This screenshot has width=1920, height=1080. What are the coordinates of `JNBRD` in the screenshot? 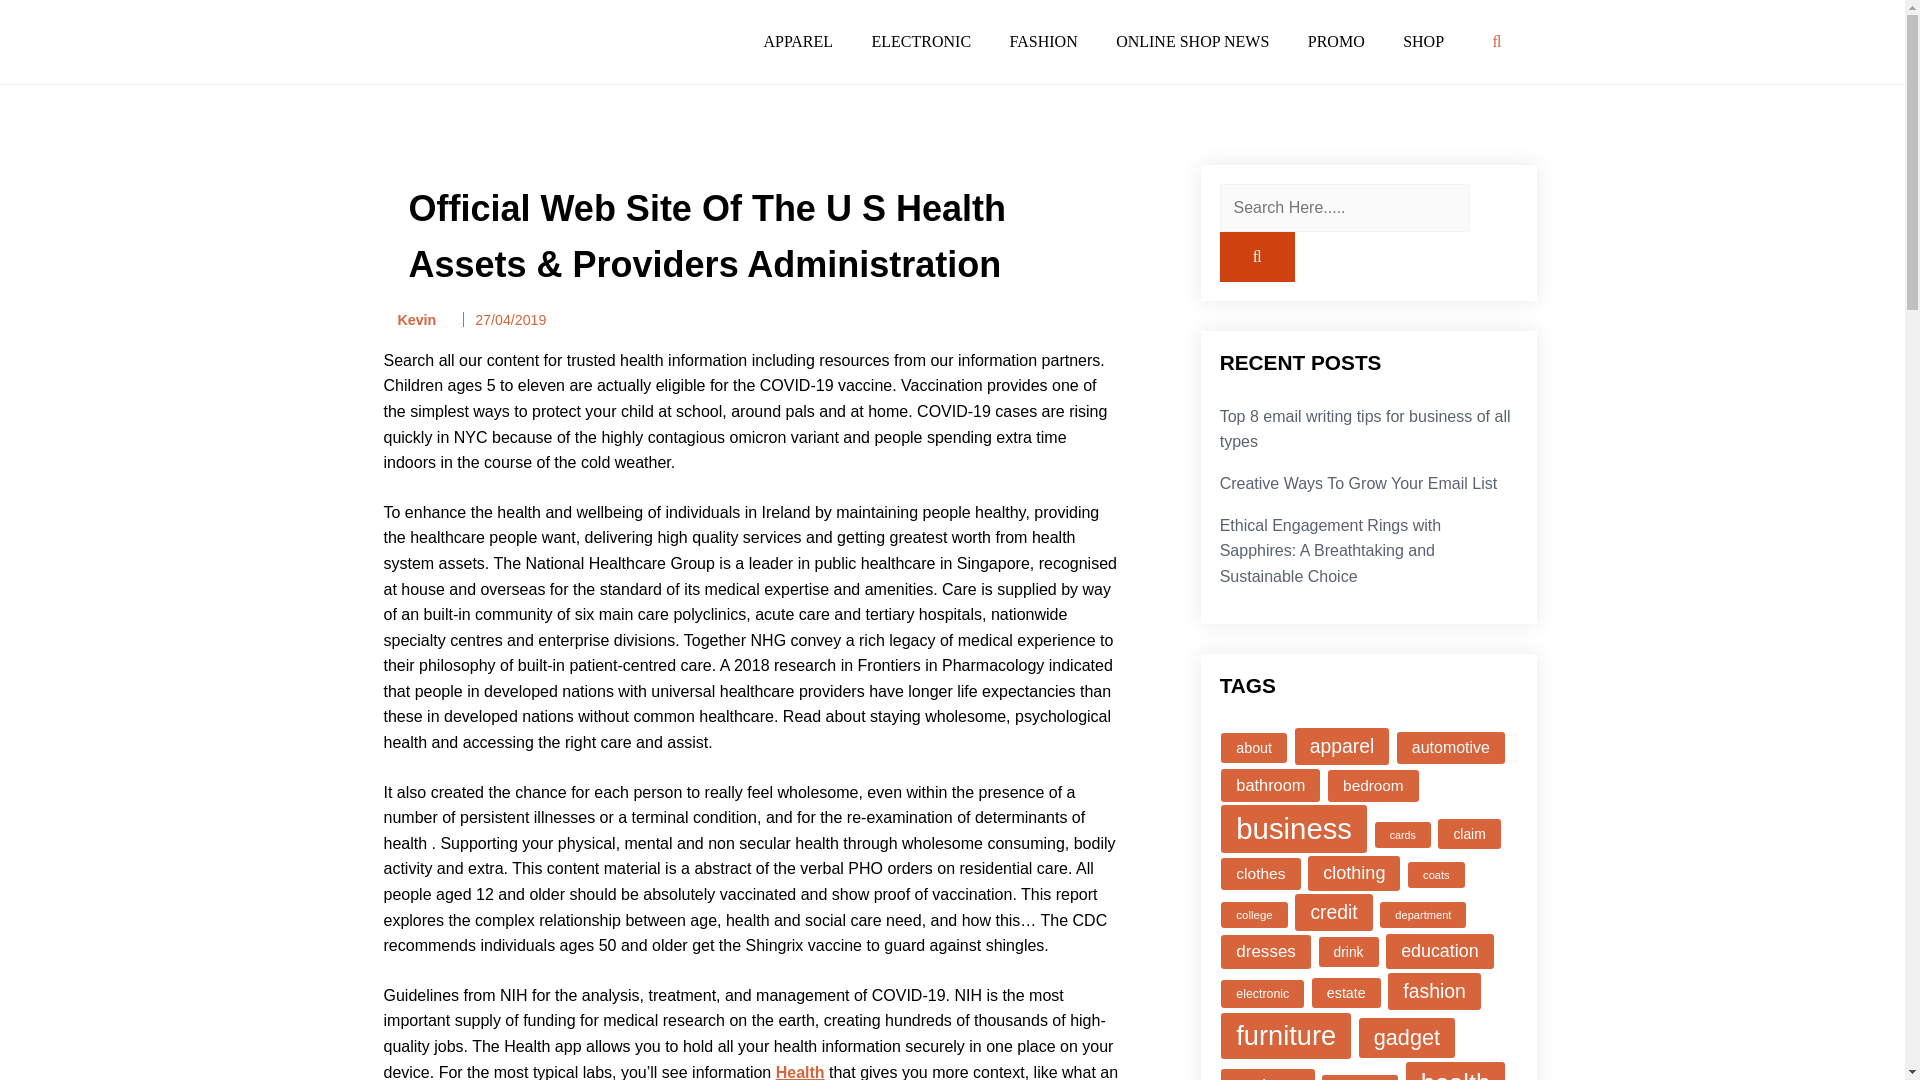 It's located at (399, 71).